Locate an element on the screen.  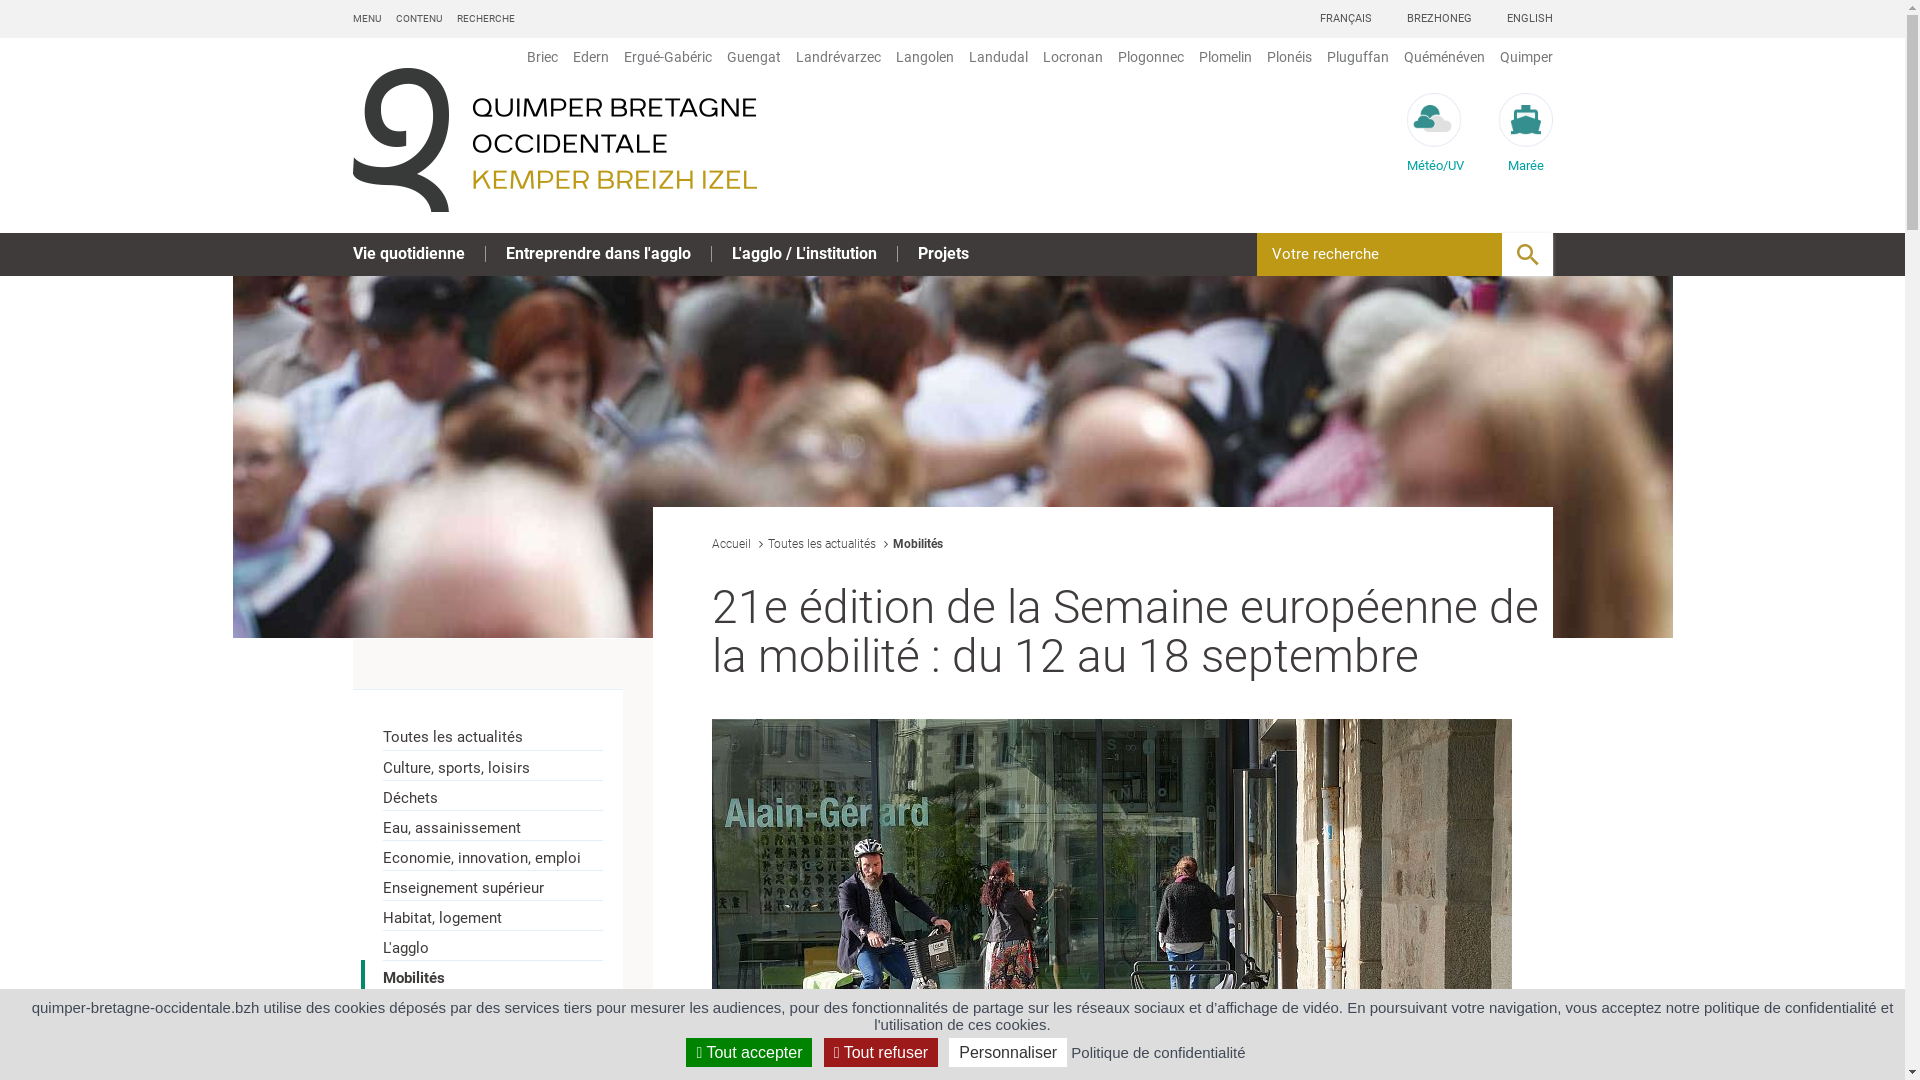
Plomelin is located at coordinates (1223, 57).